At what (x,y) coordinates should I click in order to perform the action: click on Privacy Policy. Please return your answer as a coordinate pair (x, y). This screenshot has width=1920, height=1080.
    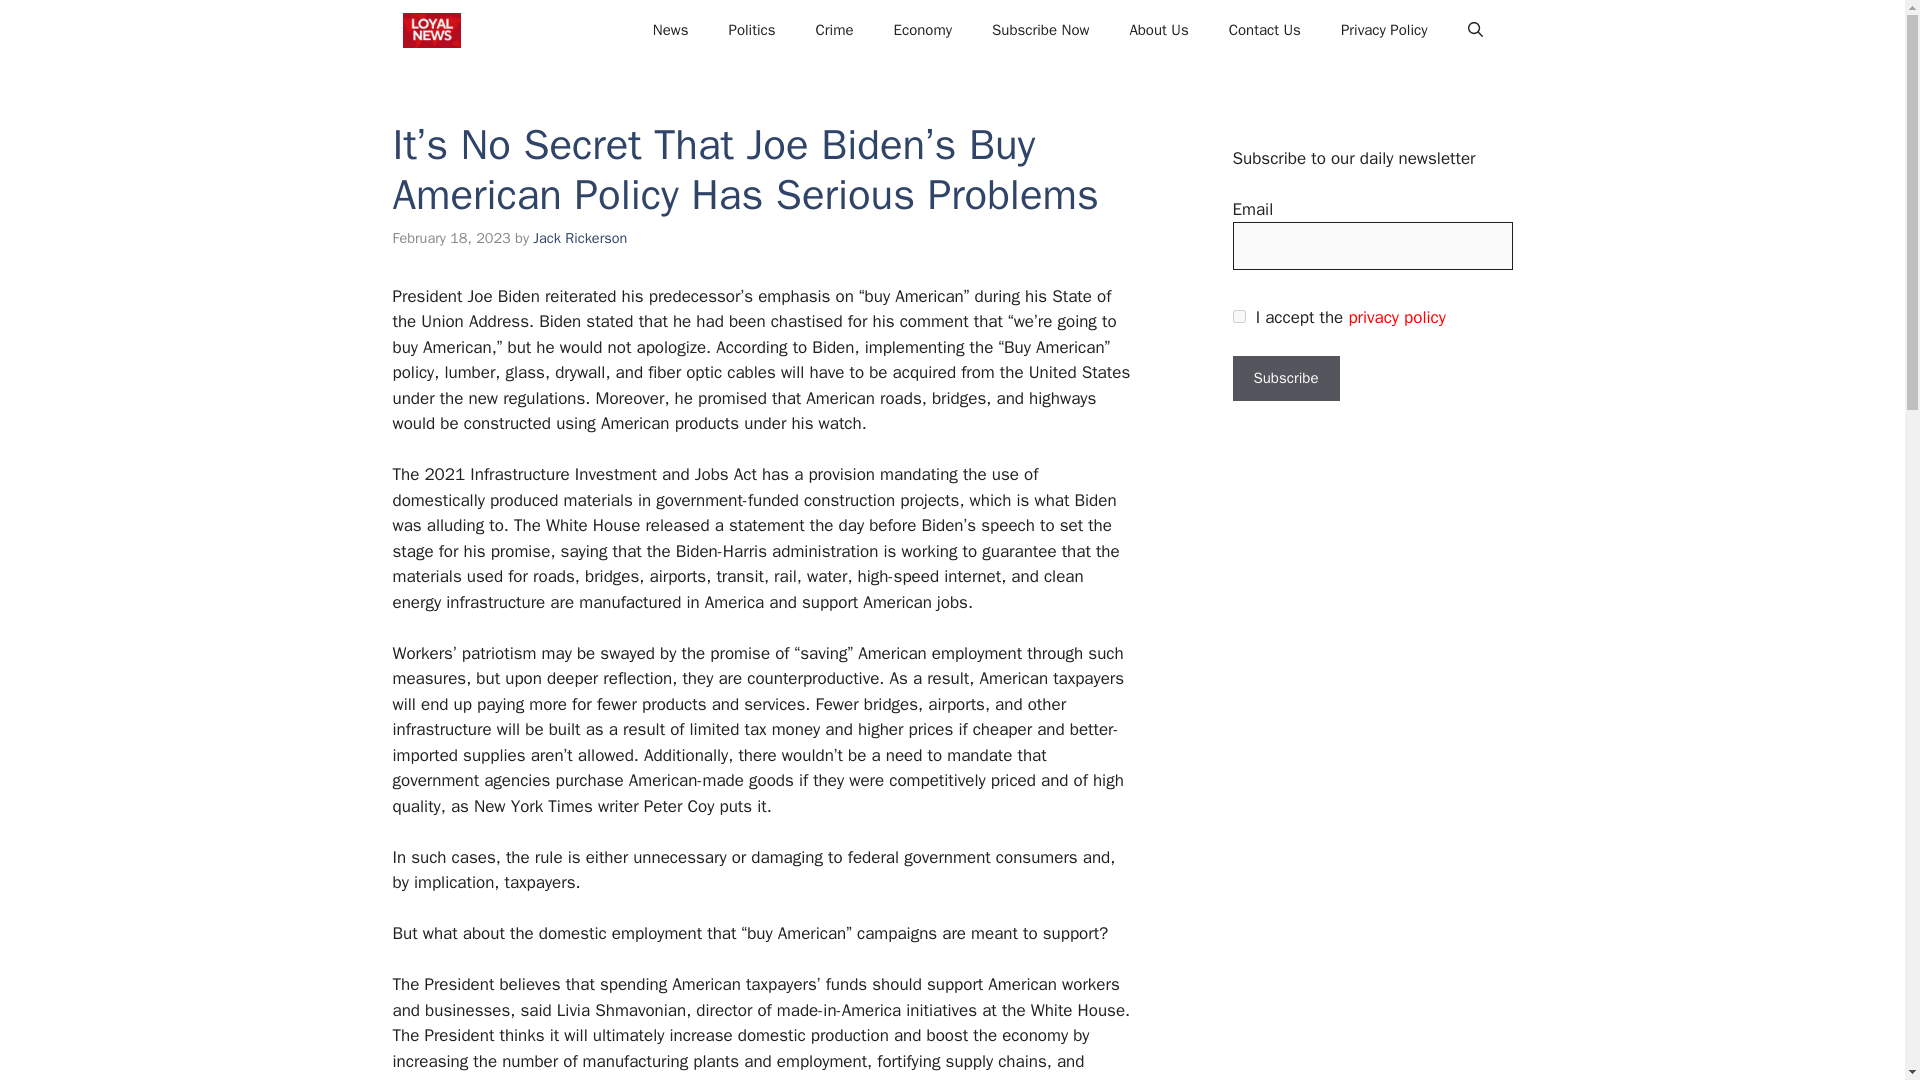
    Looking at the image, I should click on (1384, 30).